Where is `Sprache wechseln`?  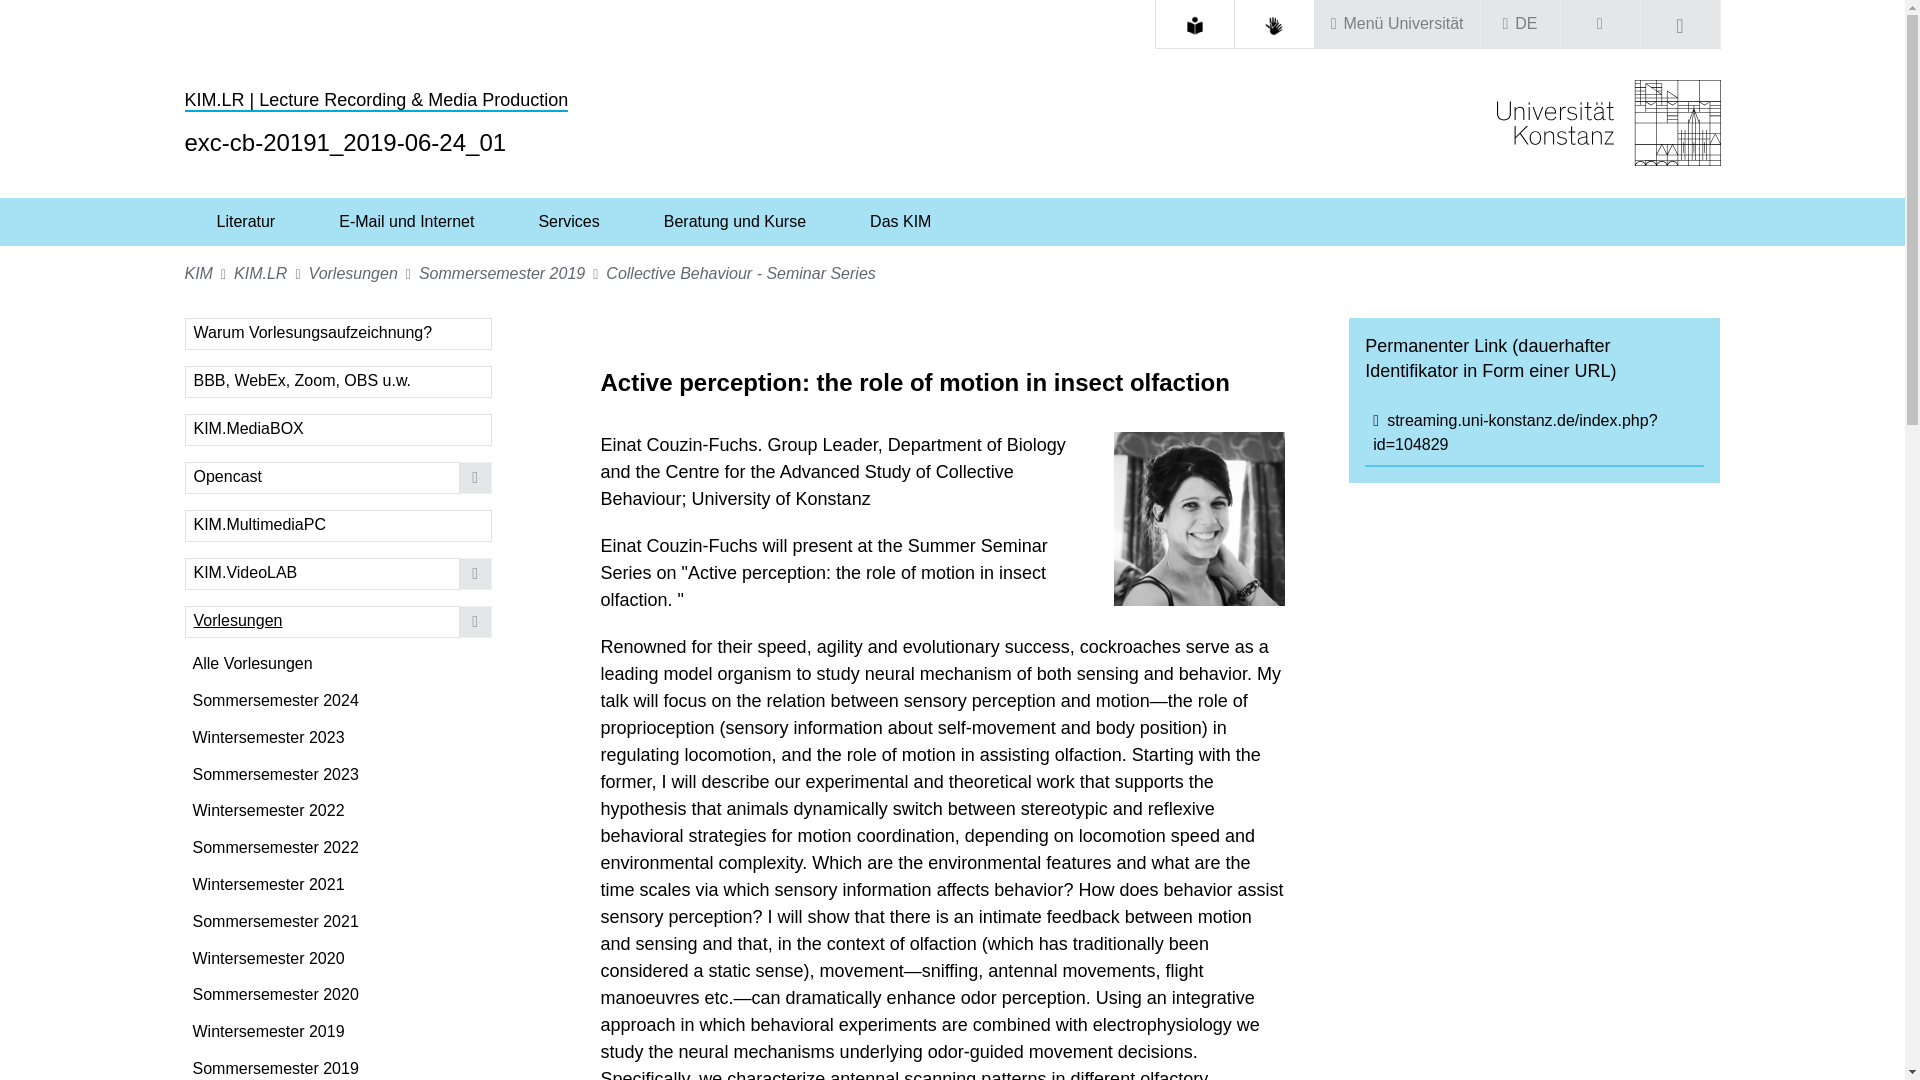
Sprache wechseln is located at coordinates (1520, 24).